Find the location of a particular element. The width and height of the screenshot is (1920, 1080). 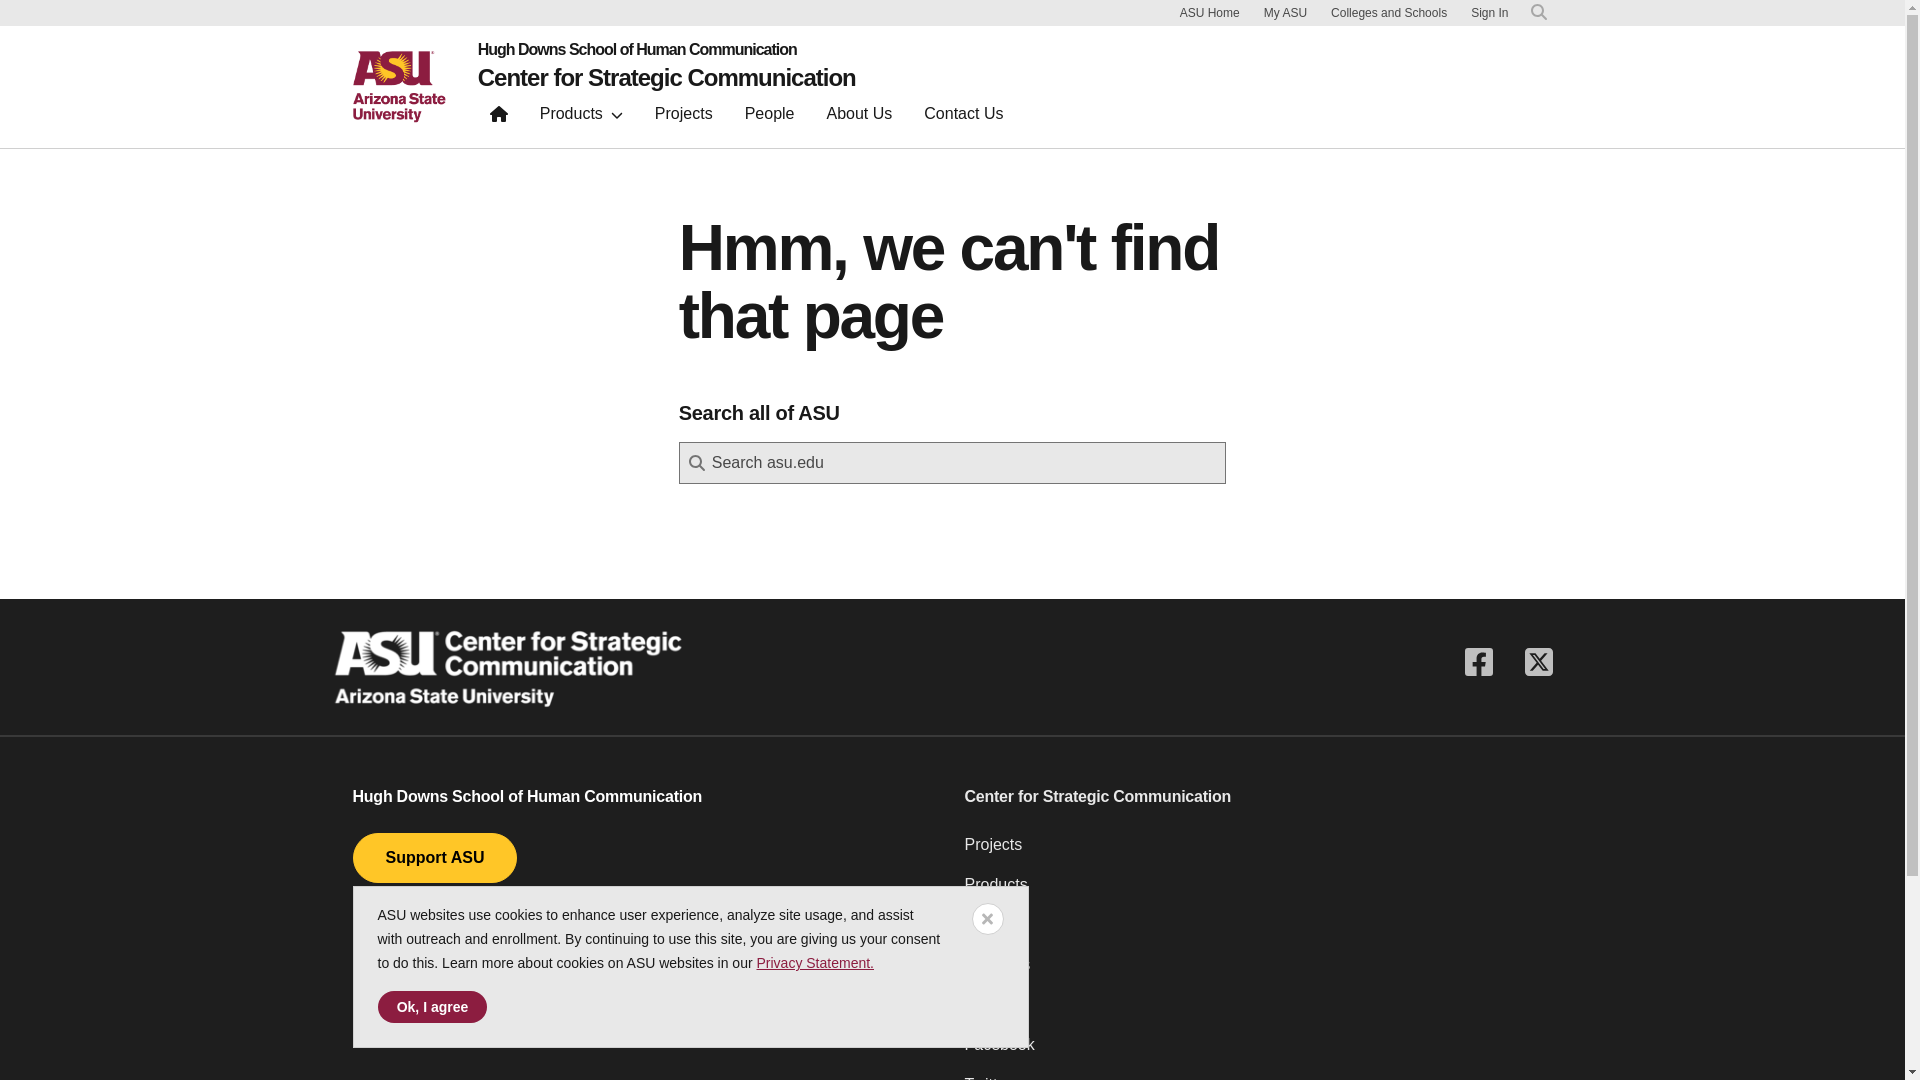

Products is located at coordinates (582, 118).